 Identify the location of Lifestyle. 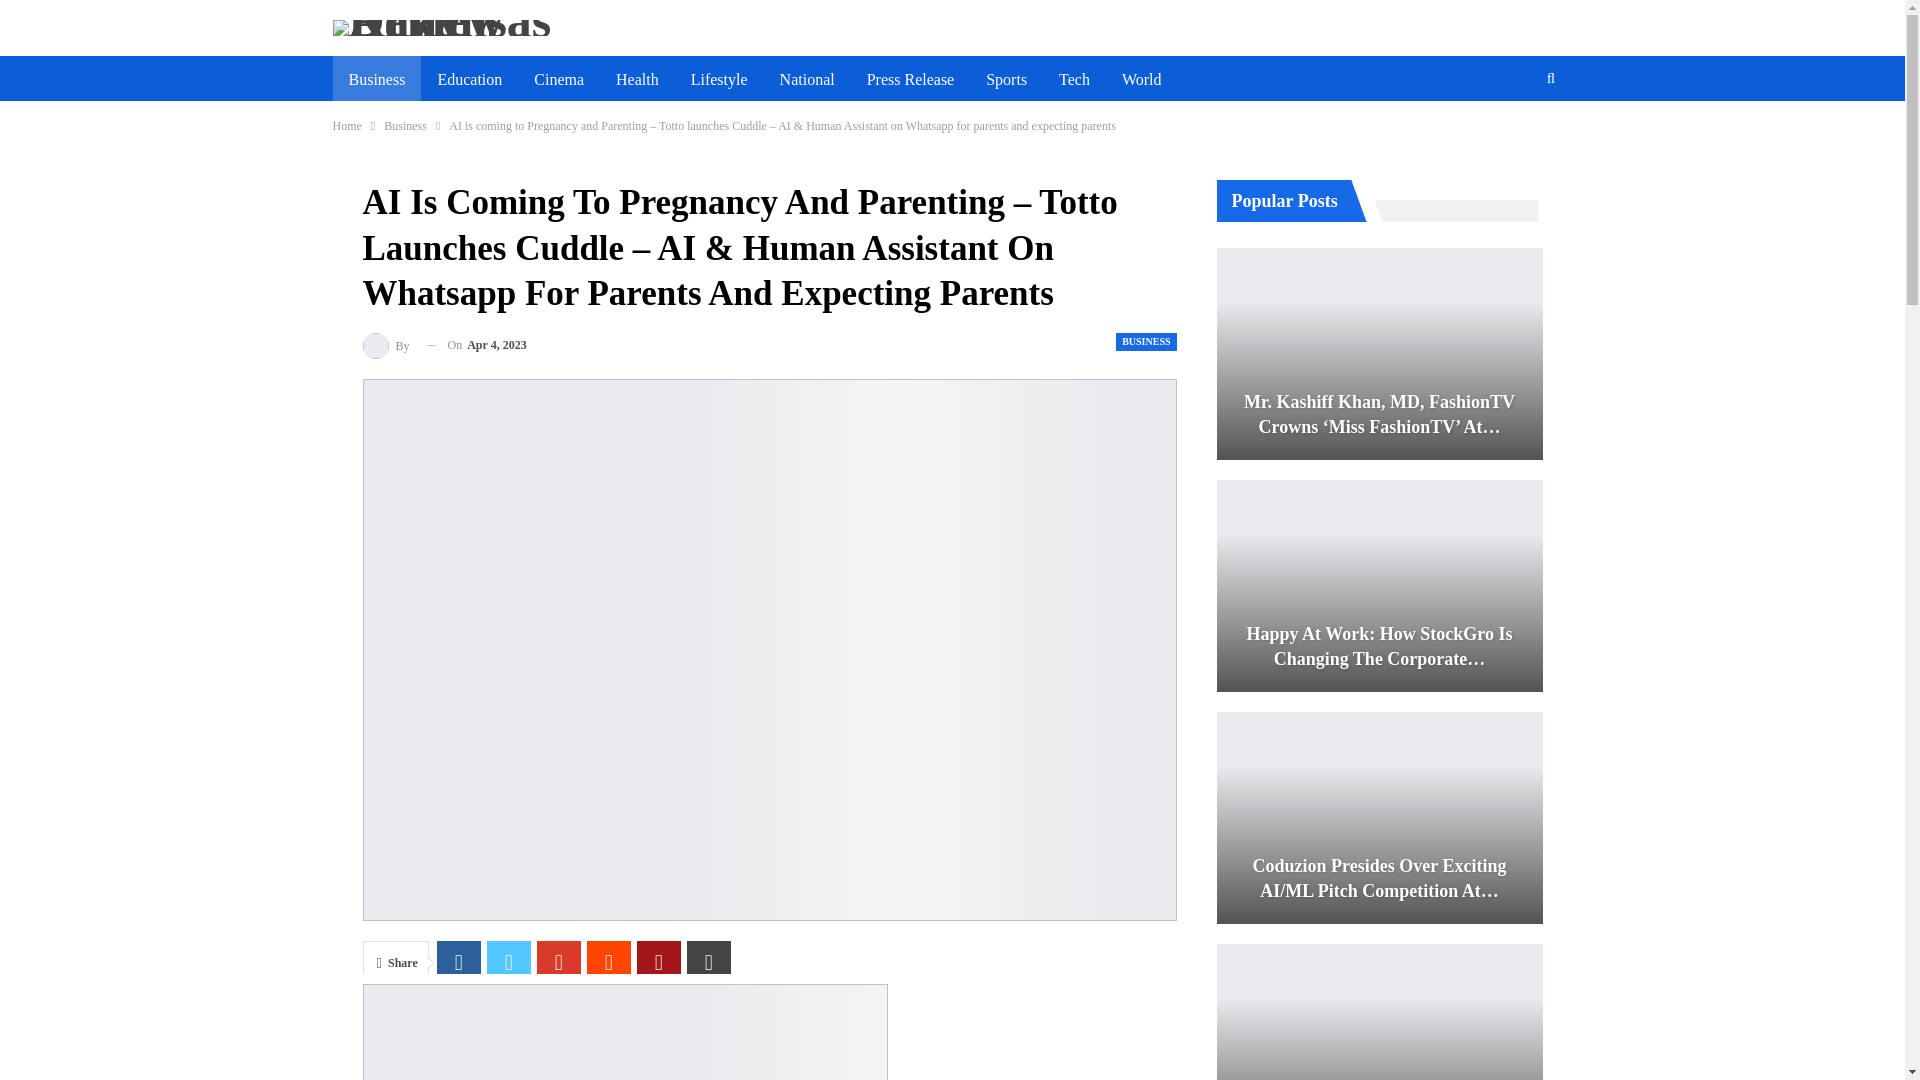
(720, 80).